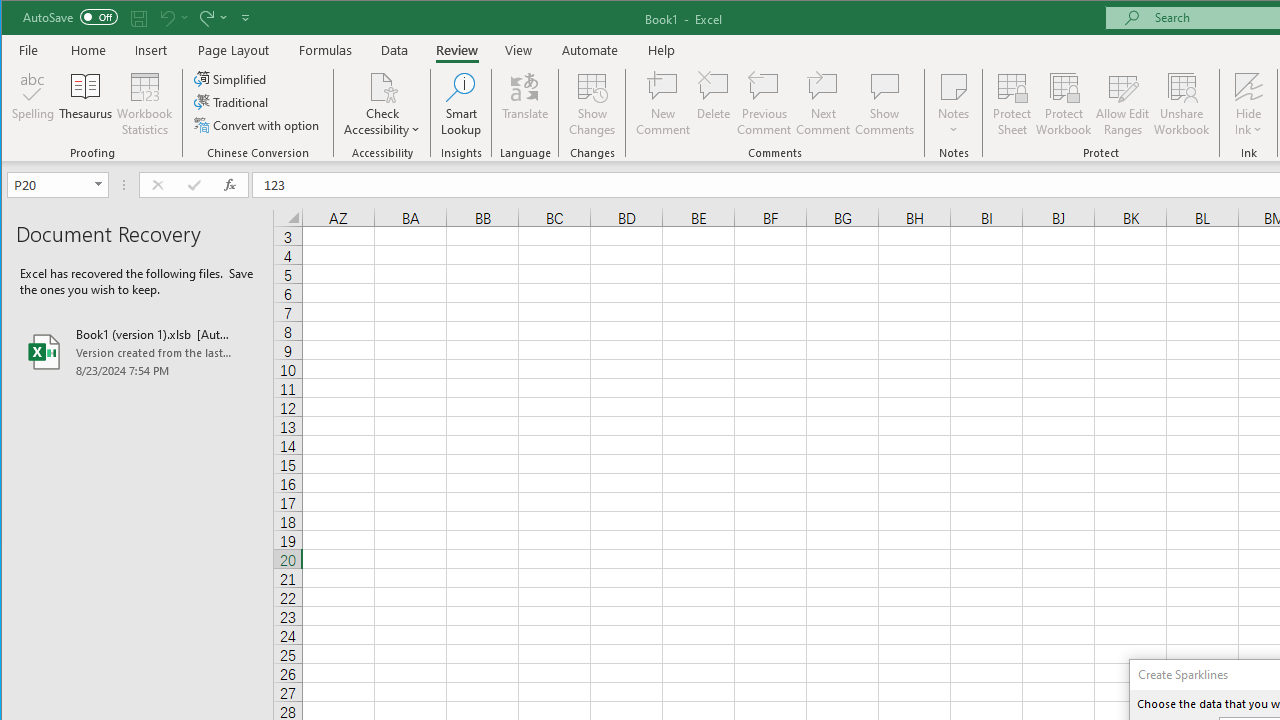 The height and width of the screenshot is (720, 1280). Describe the element at coordinates (525, 104) in the screenshot. I see `Translate` at that location.